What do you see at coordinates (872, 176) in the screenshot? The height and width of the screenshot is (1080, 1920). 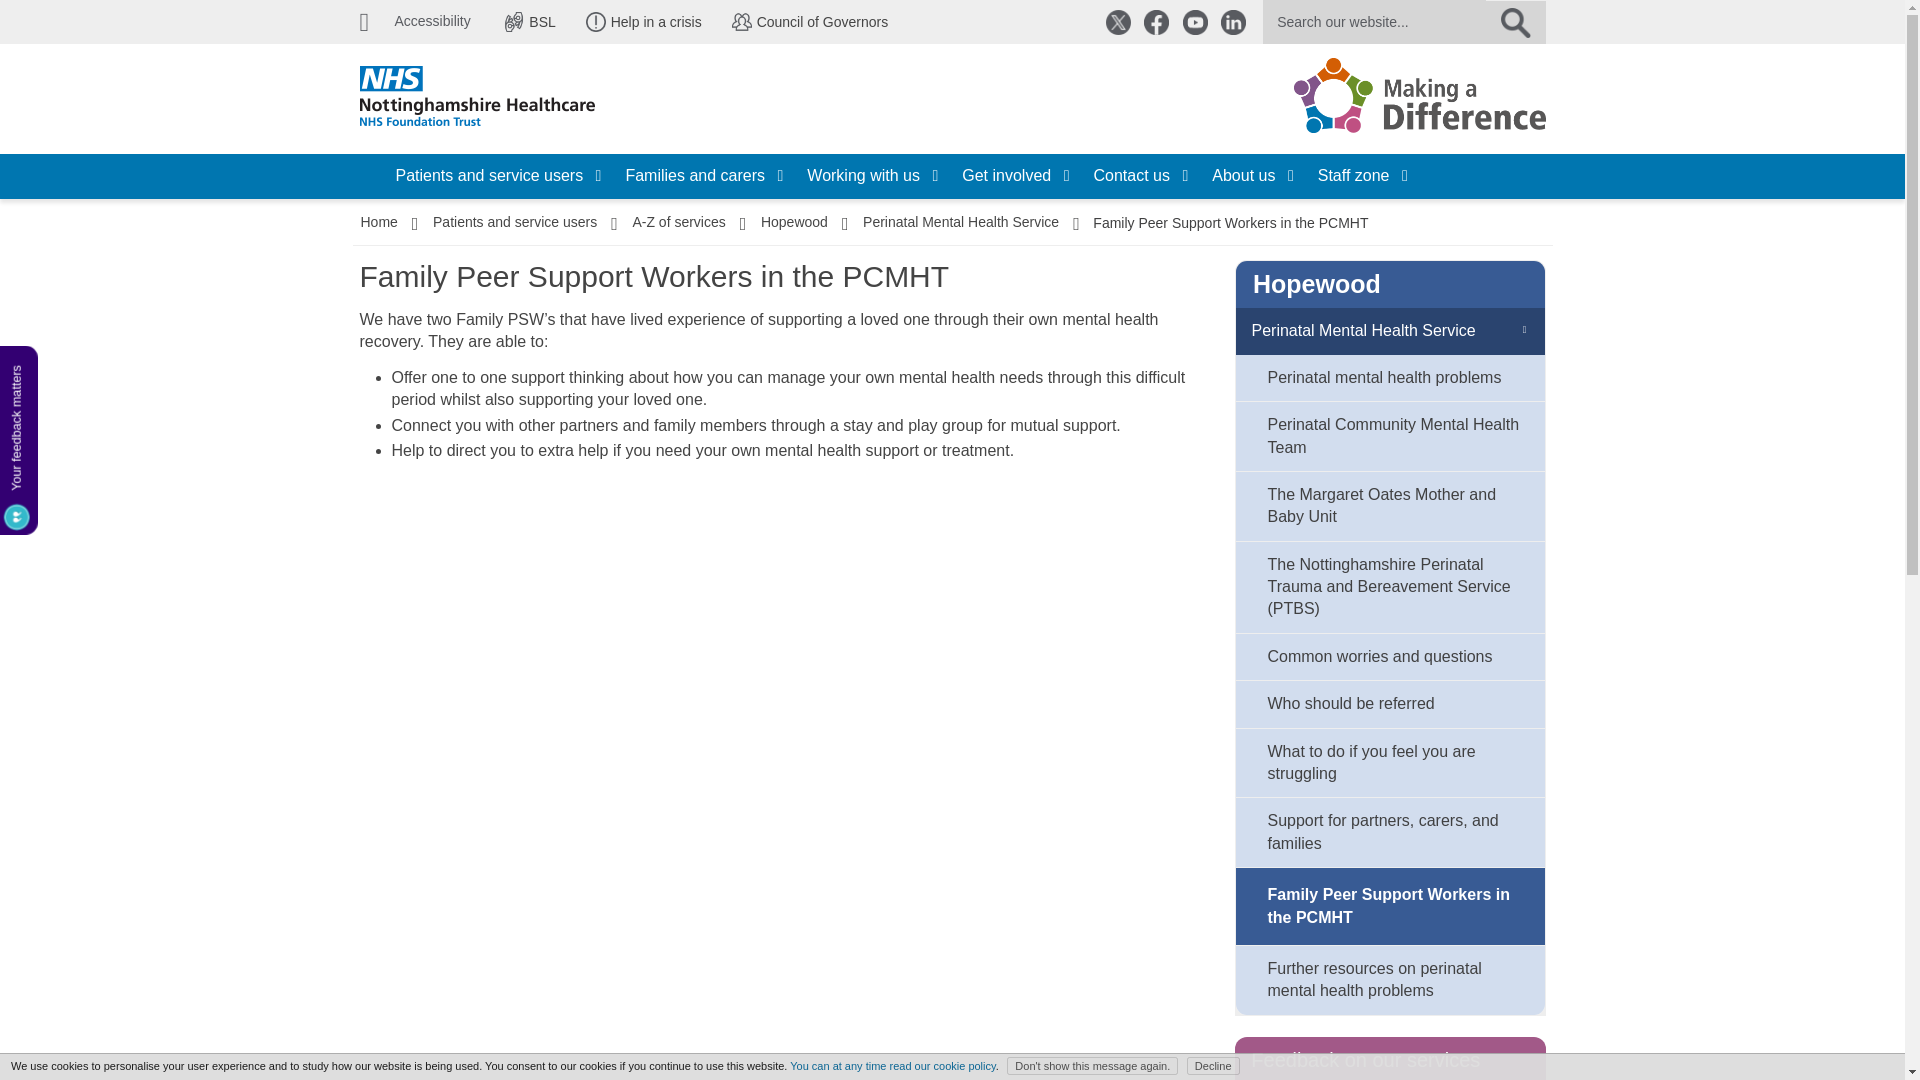 I see `Working with us` at bounding box center [872, 176].